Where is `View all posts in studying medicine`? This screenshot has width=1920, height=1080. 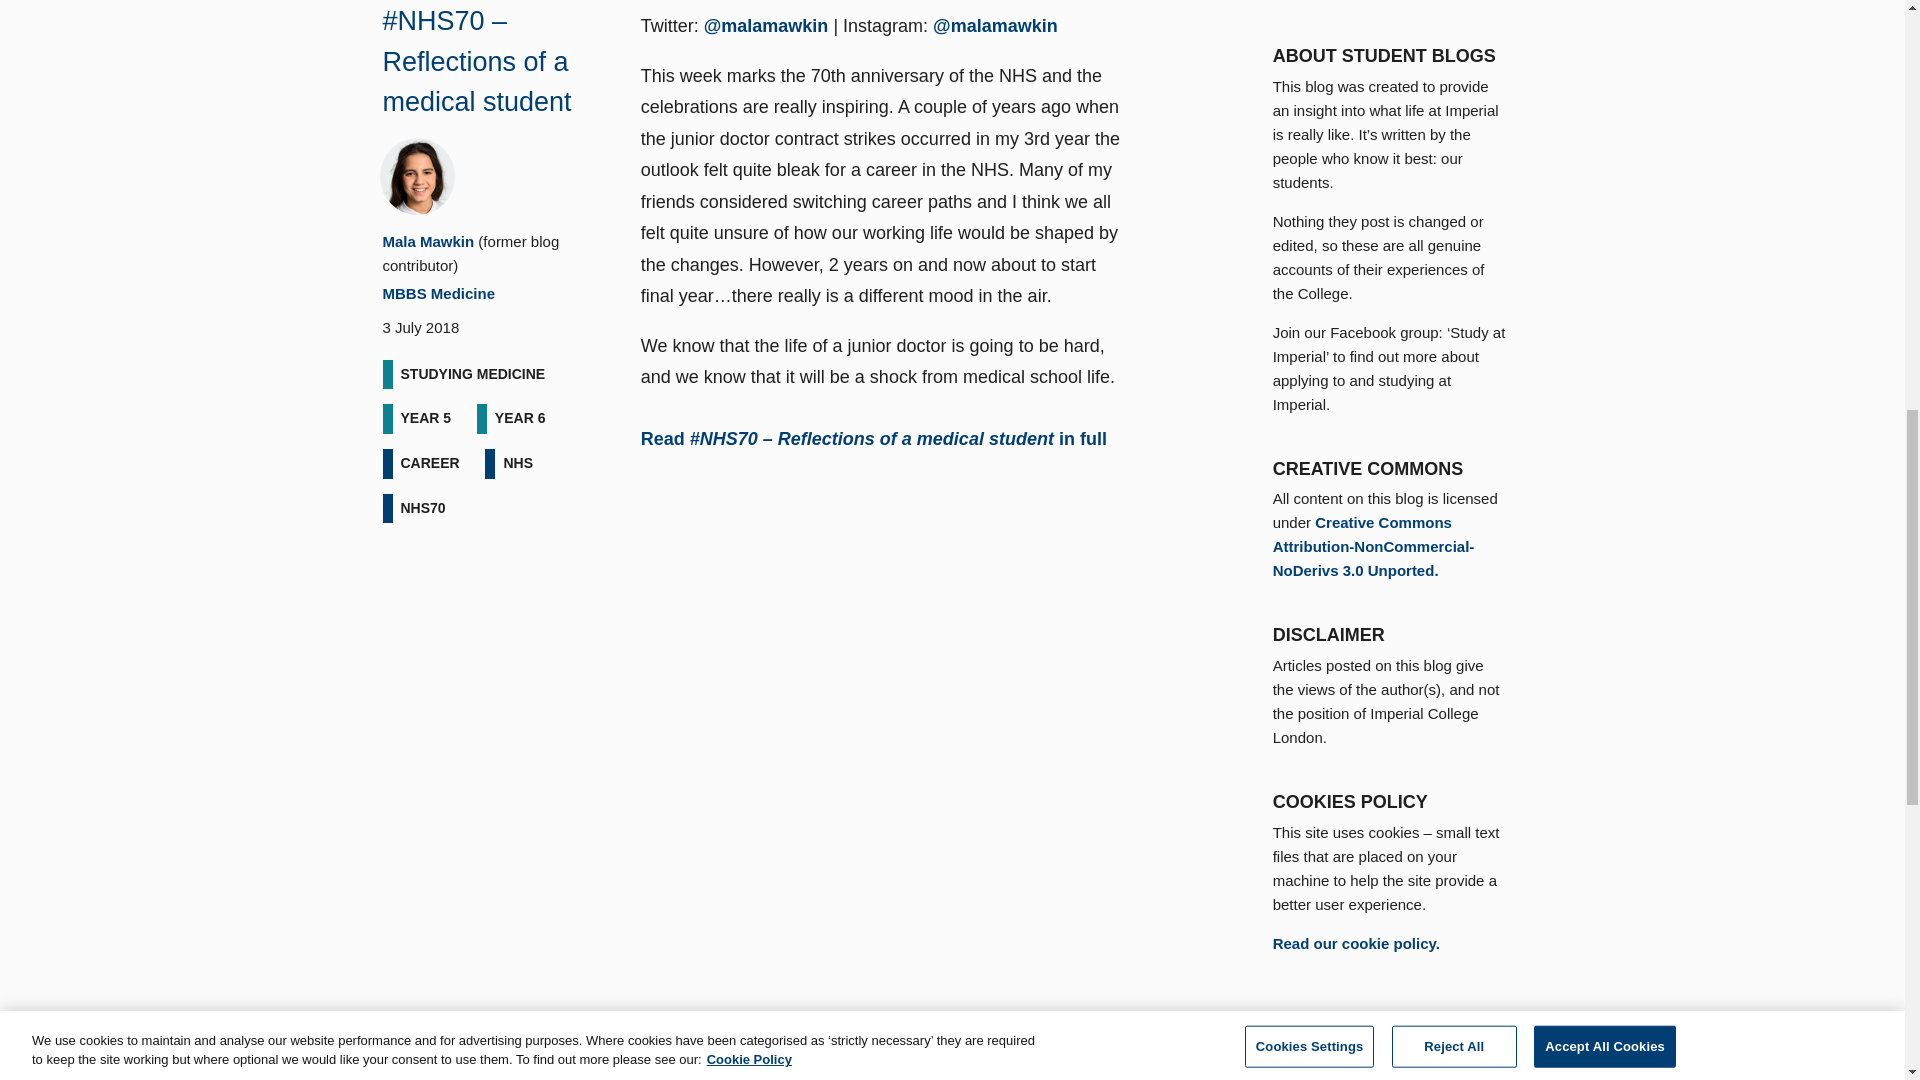 View all posts in studying medicine is located at coordinates (472, 374).